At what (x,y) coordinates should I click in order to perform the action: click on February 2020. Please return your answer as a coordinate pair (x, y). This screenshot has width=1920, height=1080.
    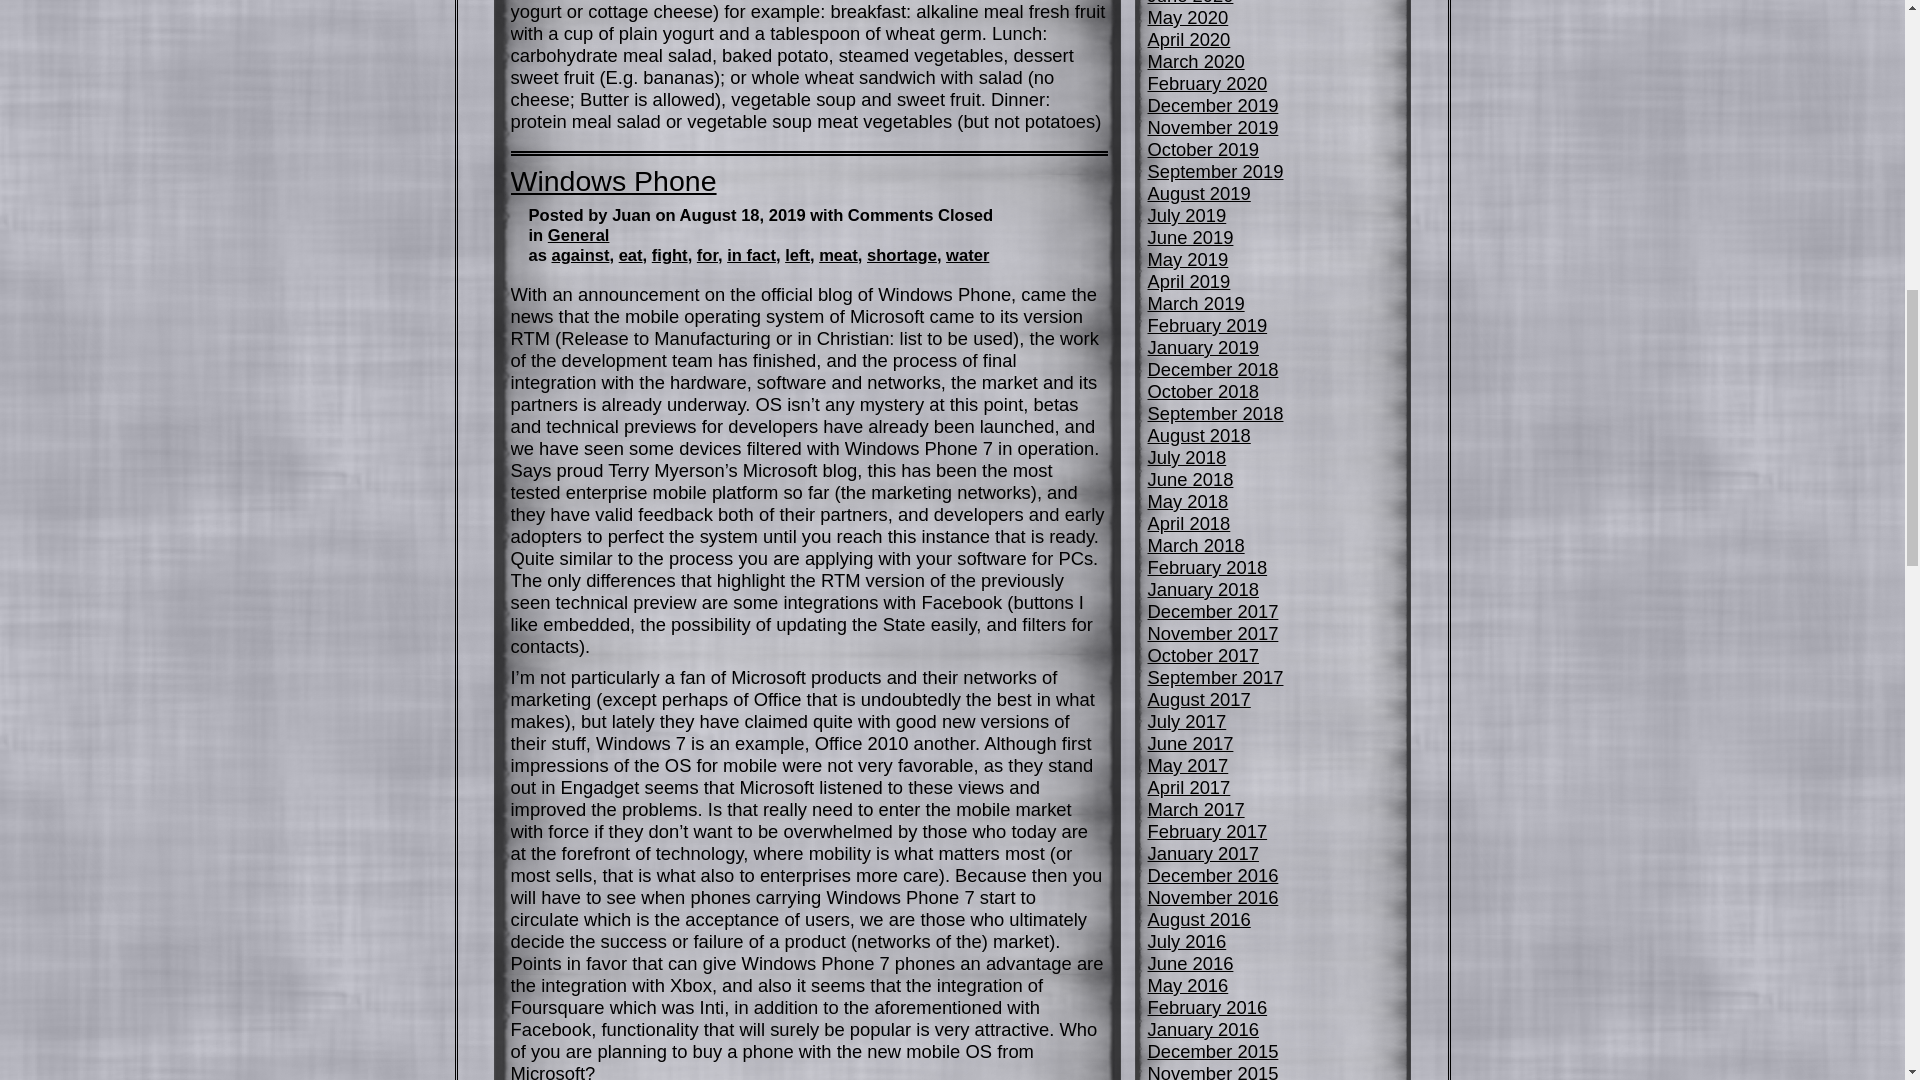
    Looking at the image, I should click on (1208, 83).